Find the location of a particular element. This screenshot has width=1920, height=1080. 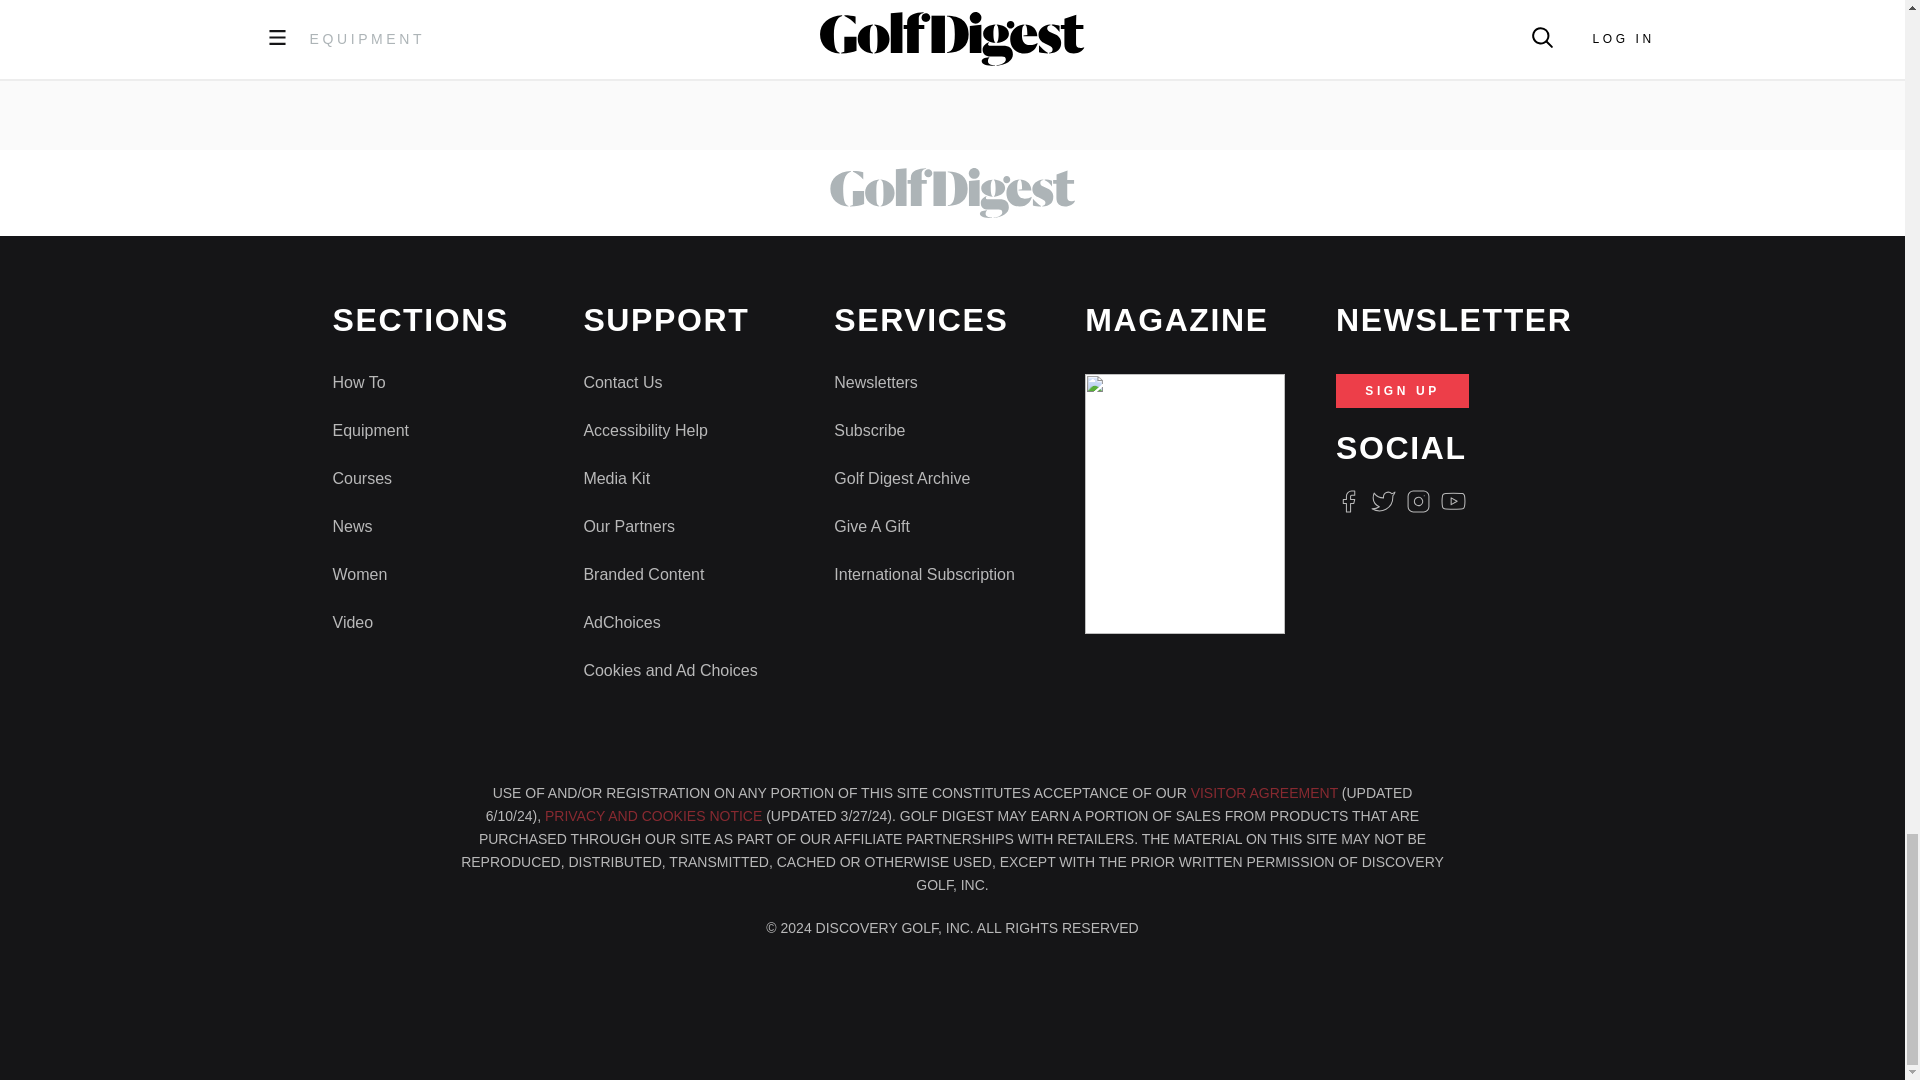

Facebook Logo is located at coordinates (1348, 502).